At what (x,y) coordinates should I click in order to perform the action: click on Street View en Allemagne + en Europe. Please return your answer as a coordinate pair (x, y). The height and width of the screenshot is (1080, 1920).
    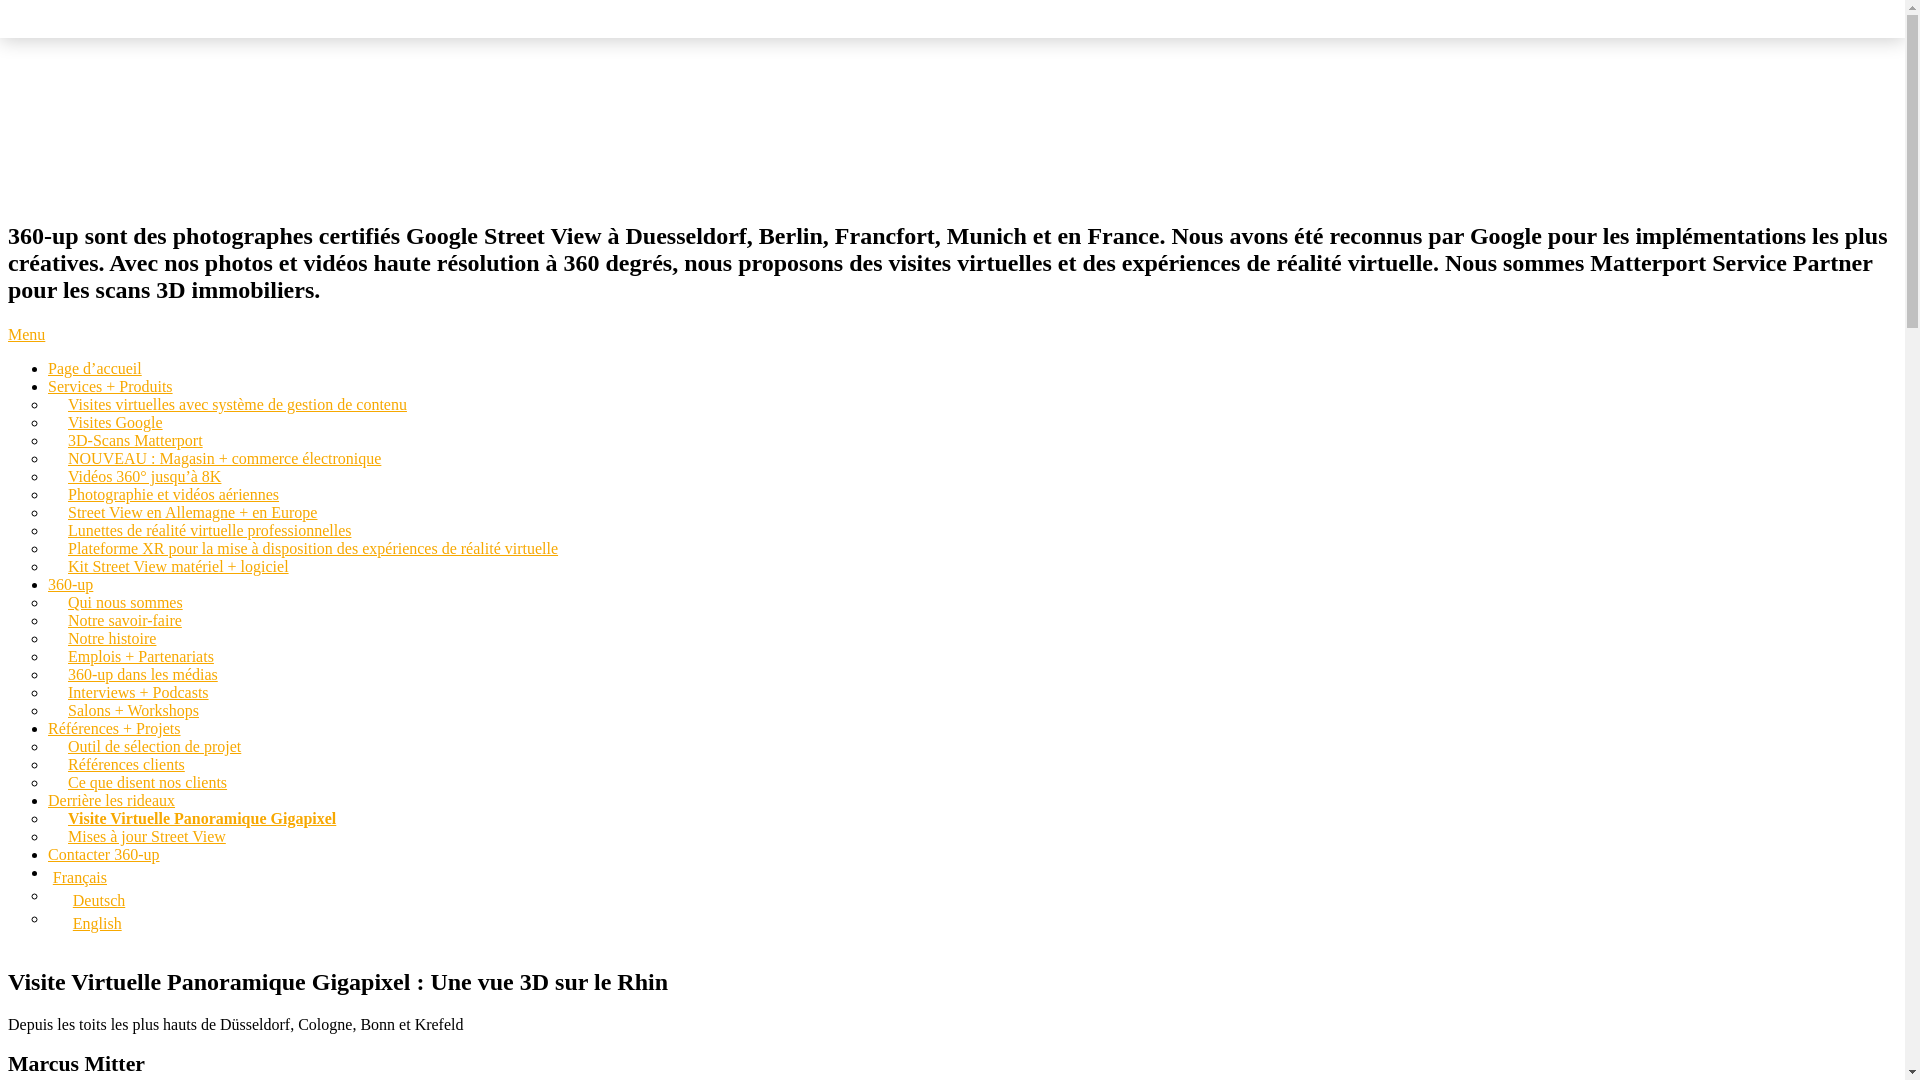
    Looking at the image, I should click on (192, 512).